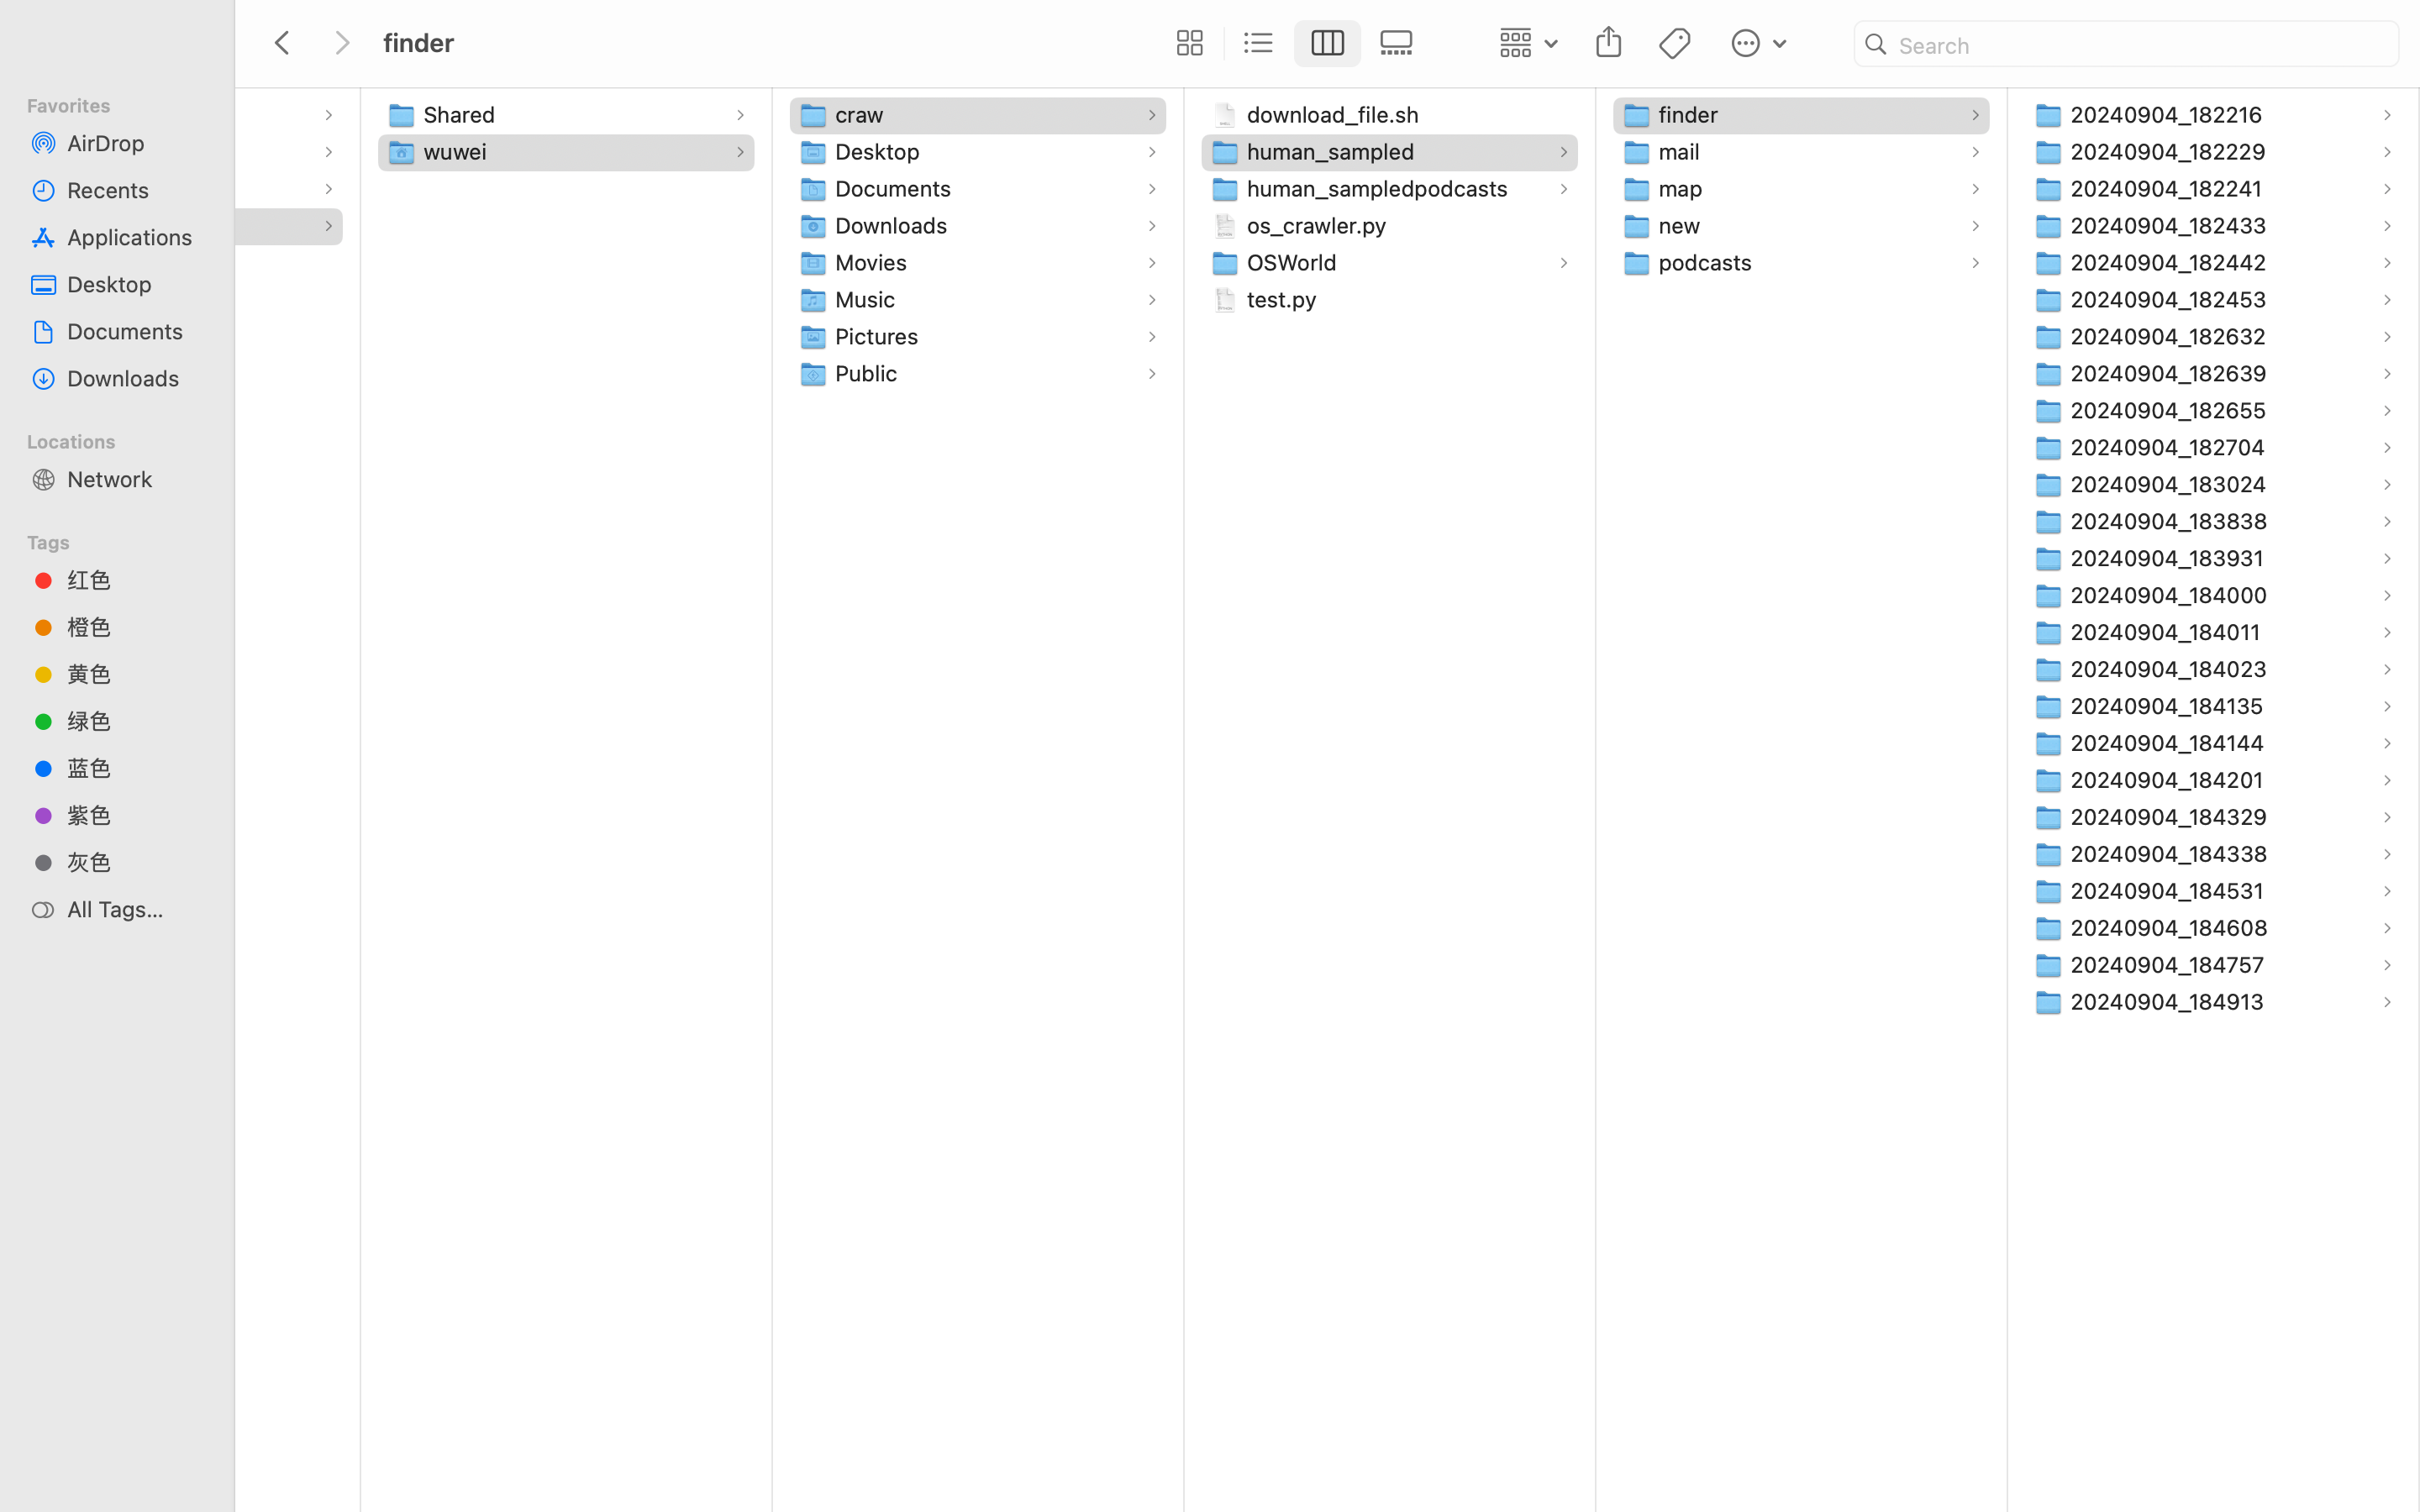  What do you see at coordinates (2170, 188) in the screenshot?
I see `20240904_182241` at bounding box center [2170, 188].